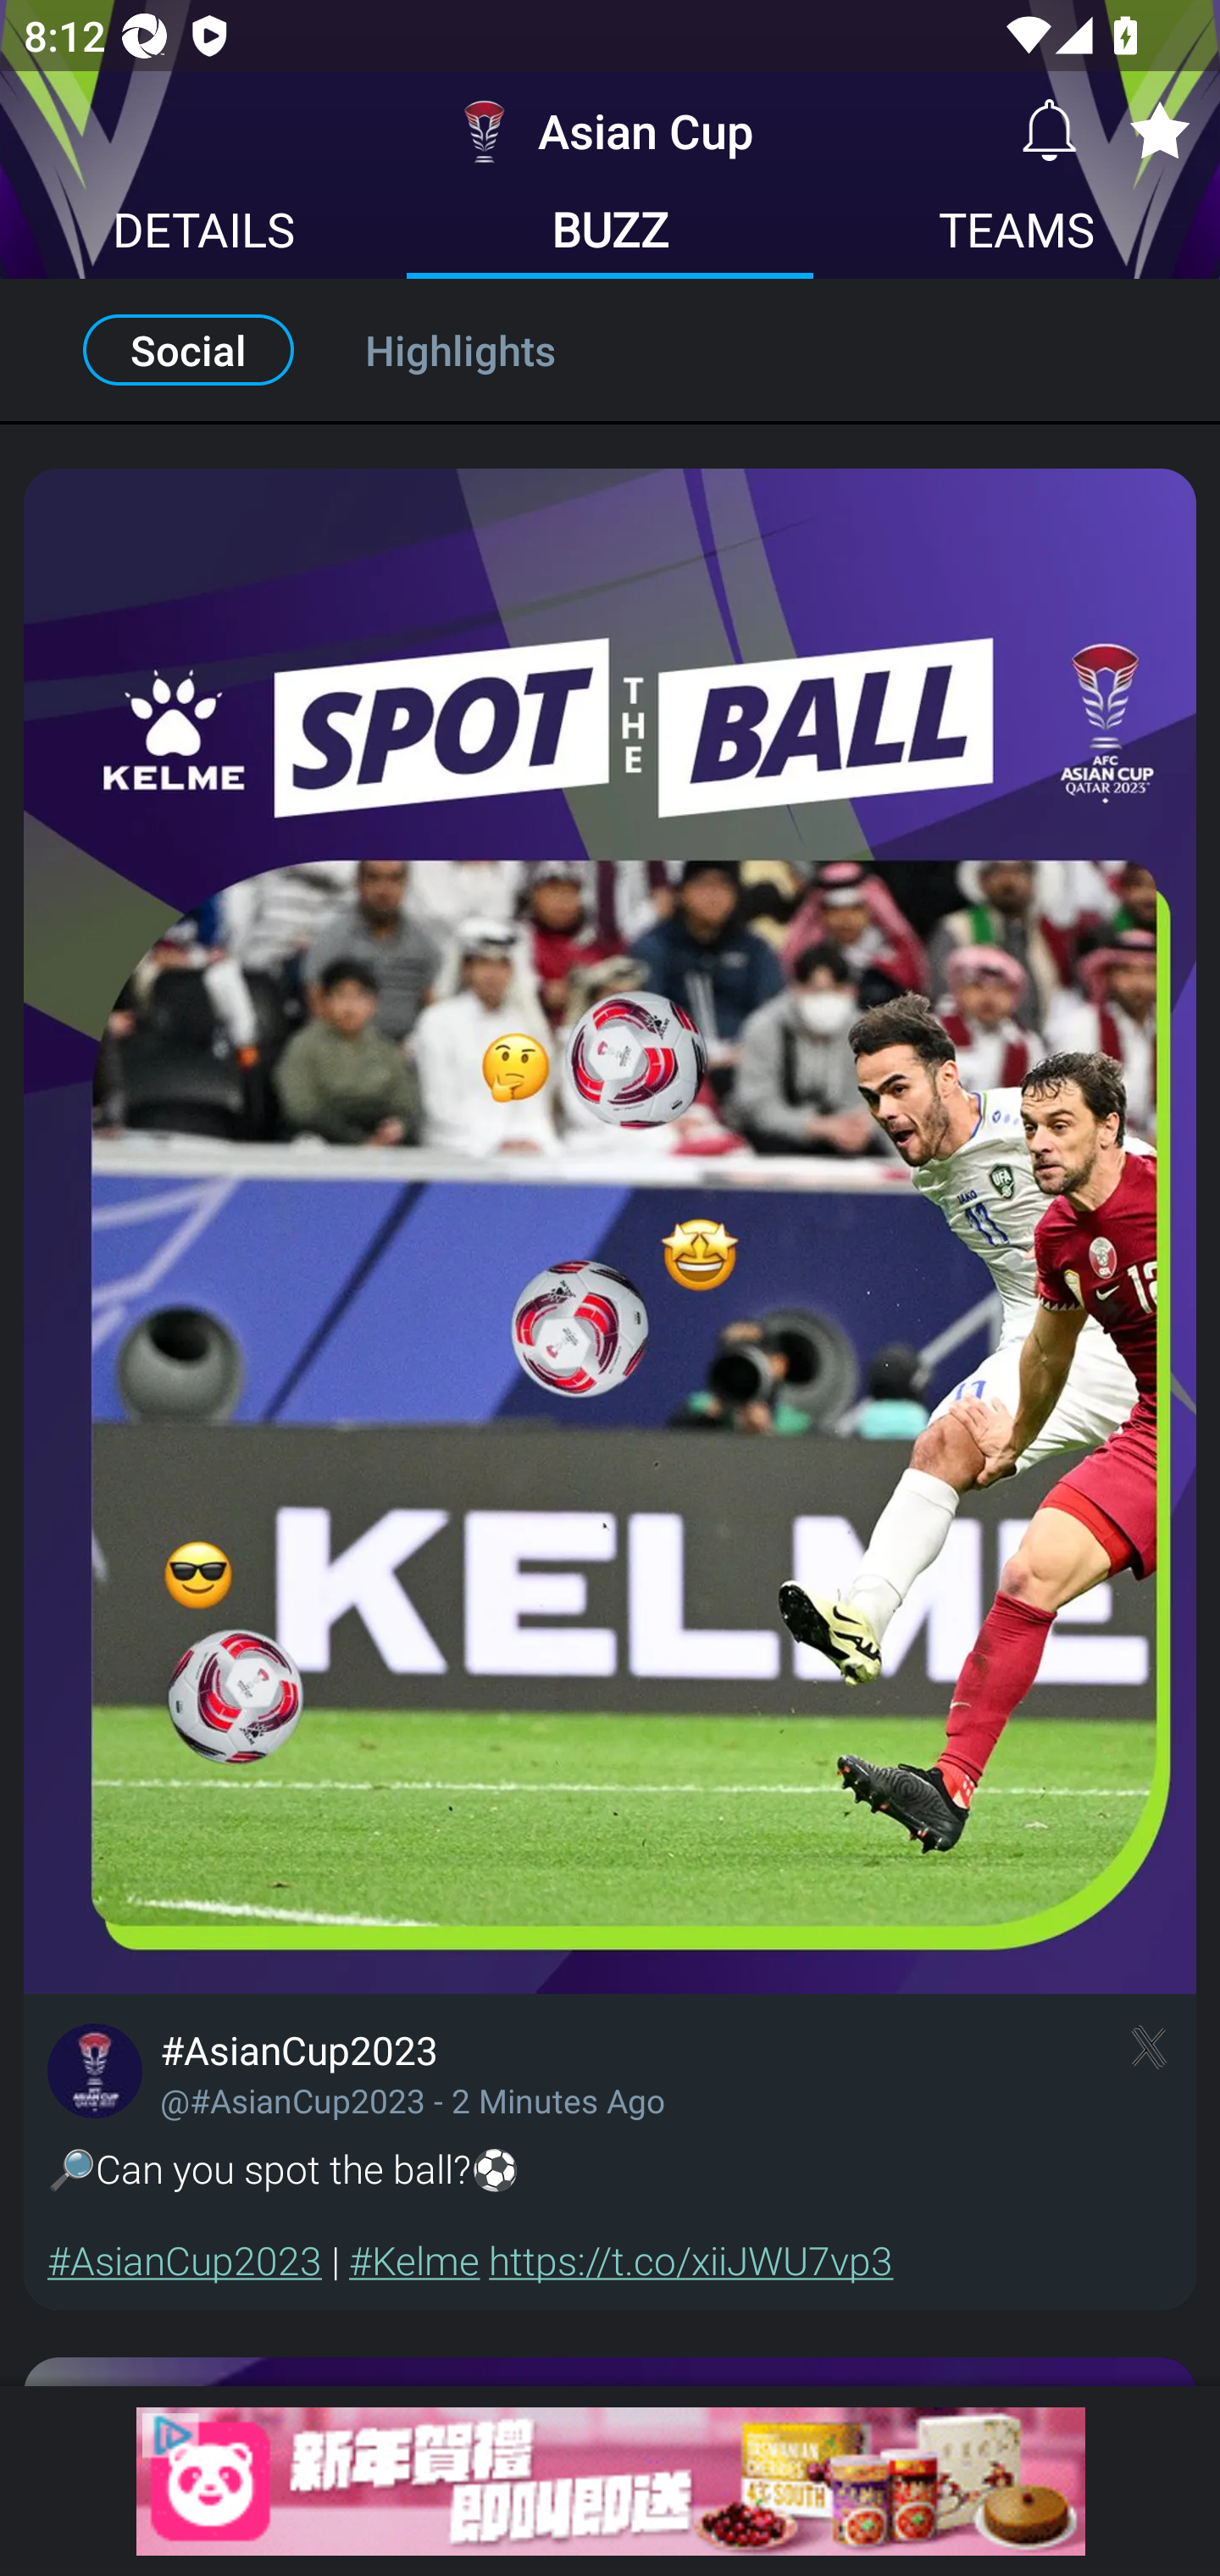 The image size is (1220, 2576). I want to click on TEAMS, so click(1017, 234).